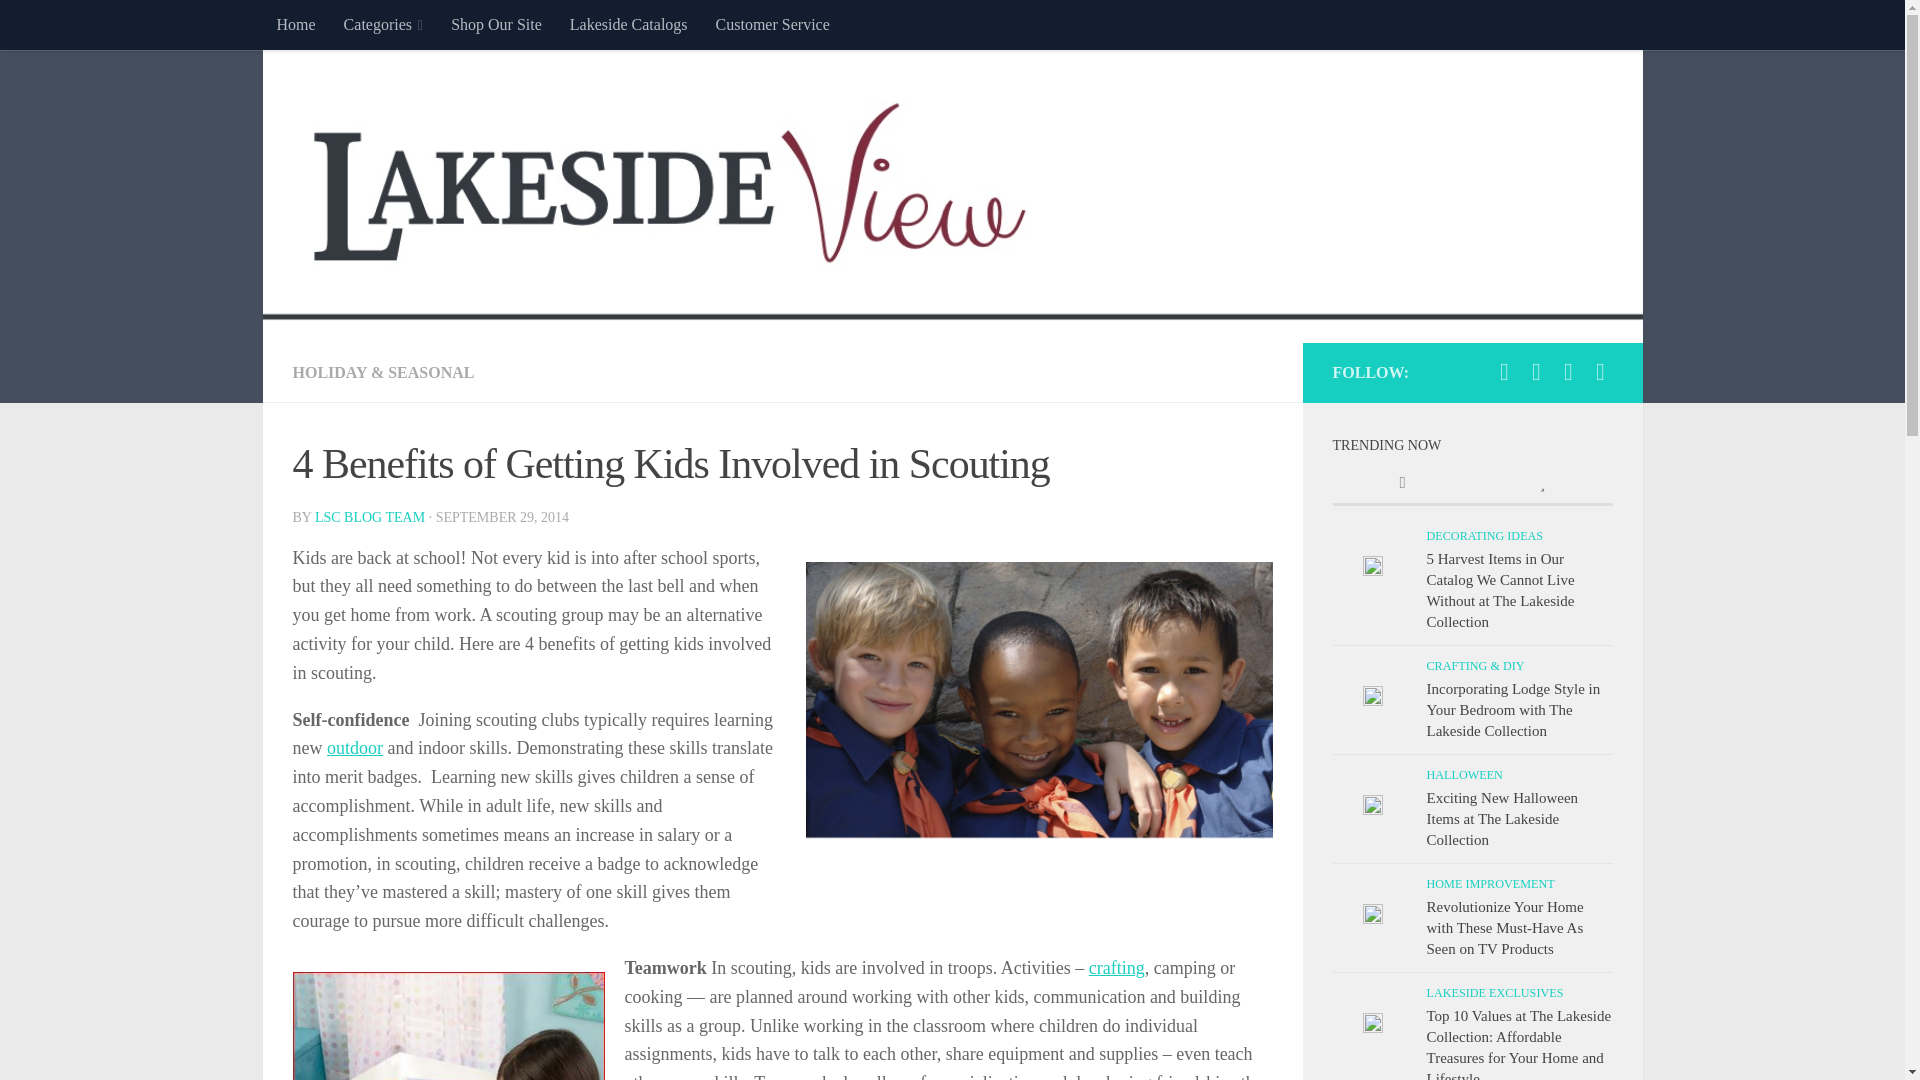 The image size is (1920, 1080). I want to click on Categories, so click(384, 24).